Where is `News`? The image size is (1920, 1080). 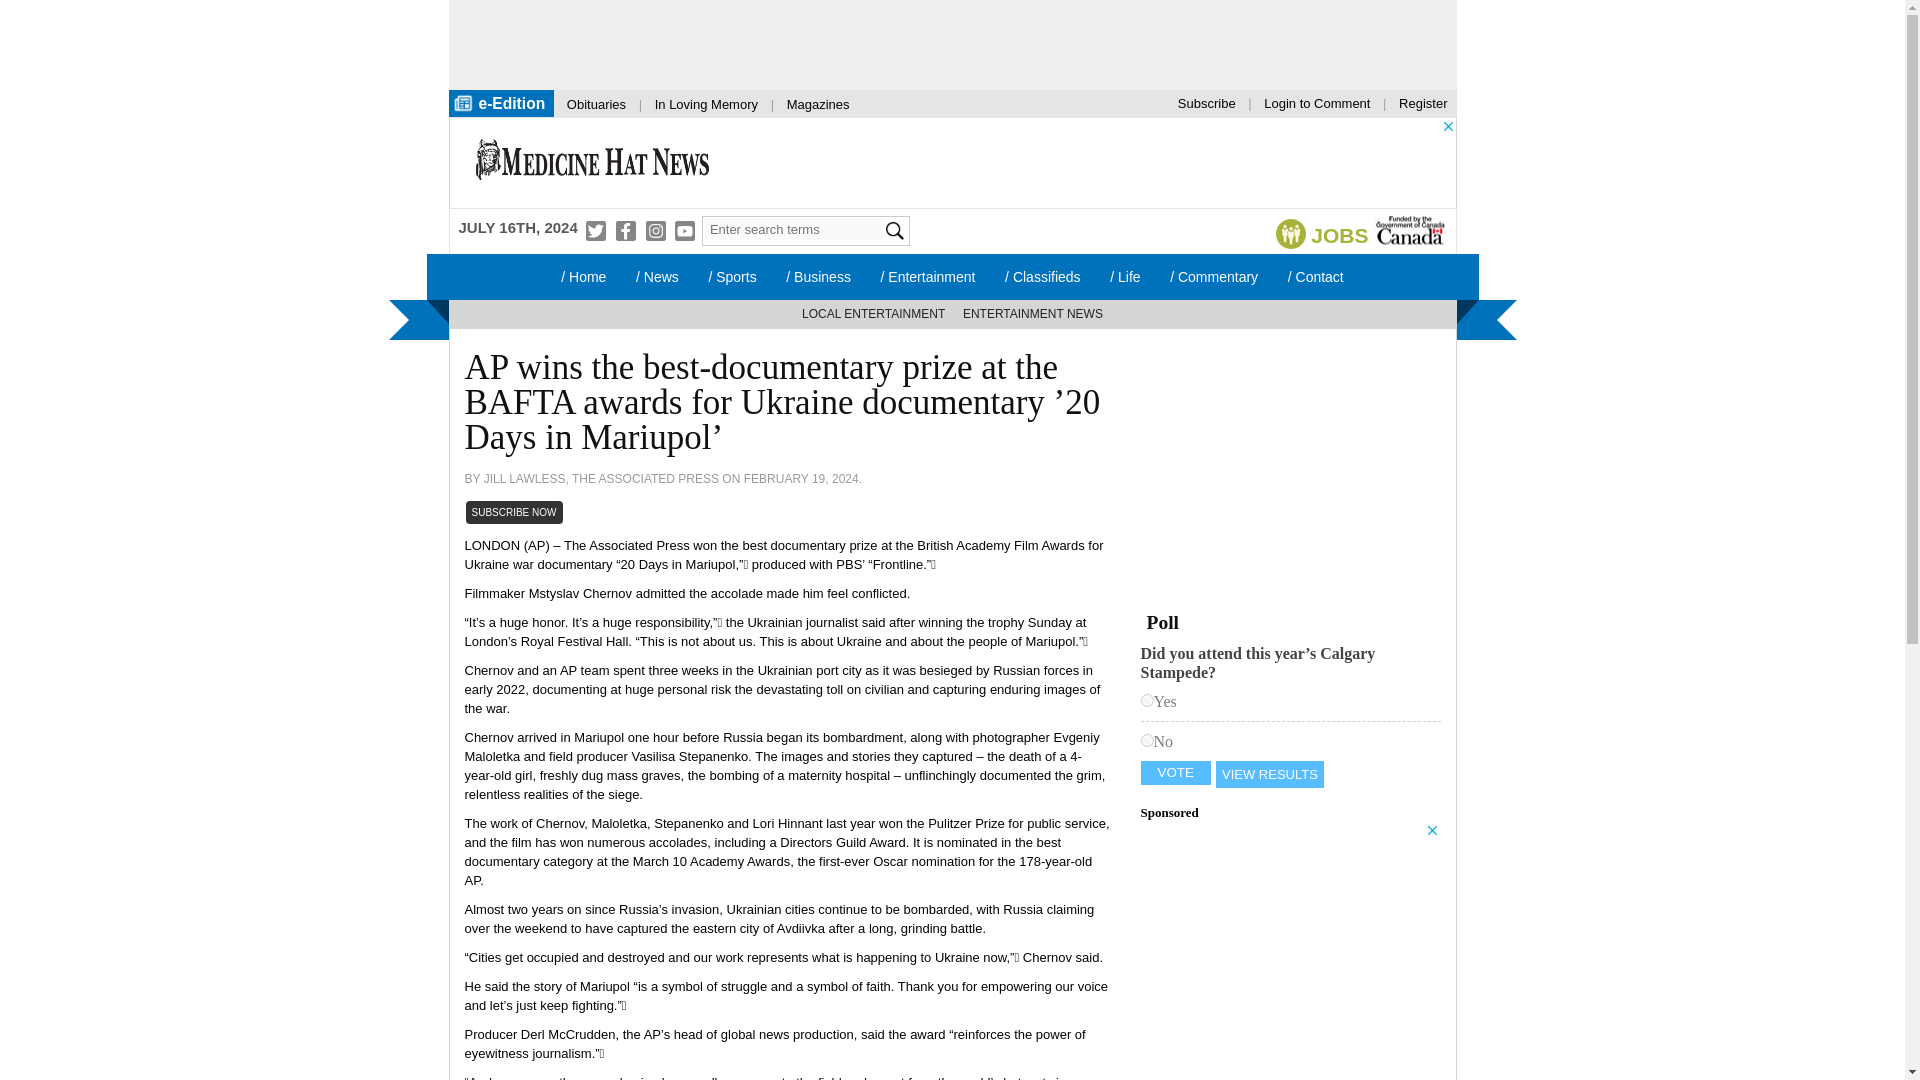 News is located at coordinates (656, 276).